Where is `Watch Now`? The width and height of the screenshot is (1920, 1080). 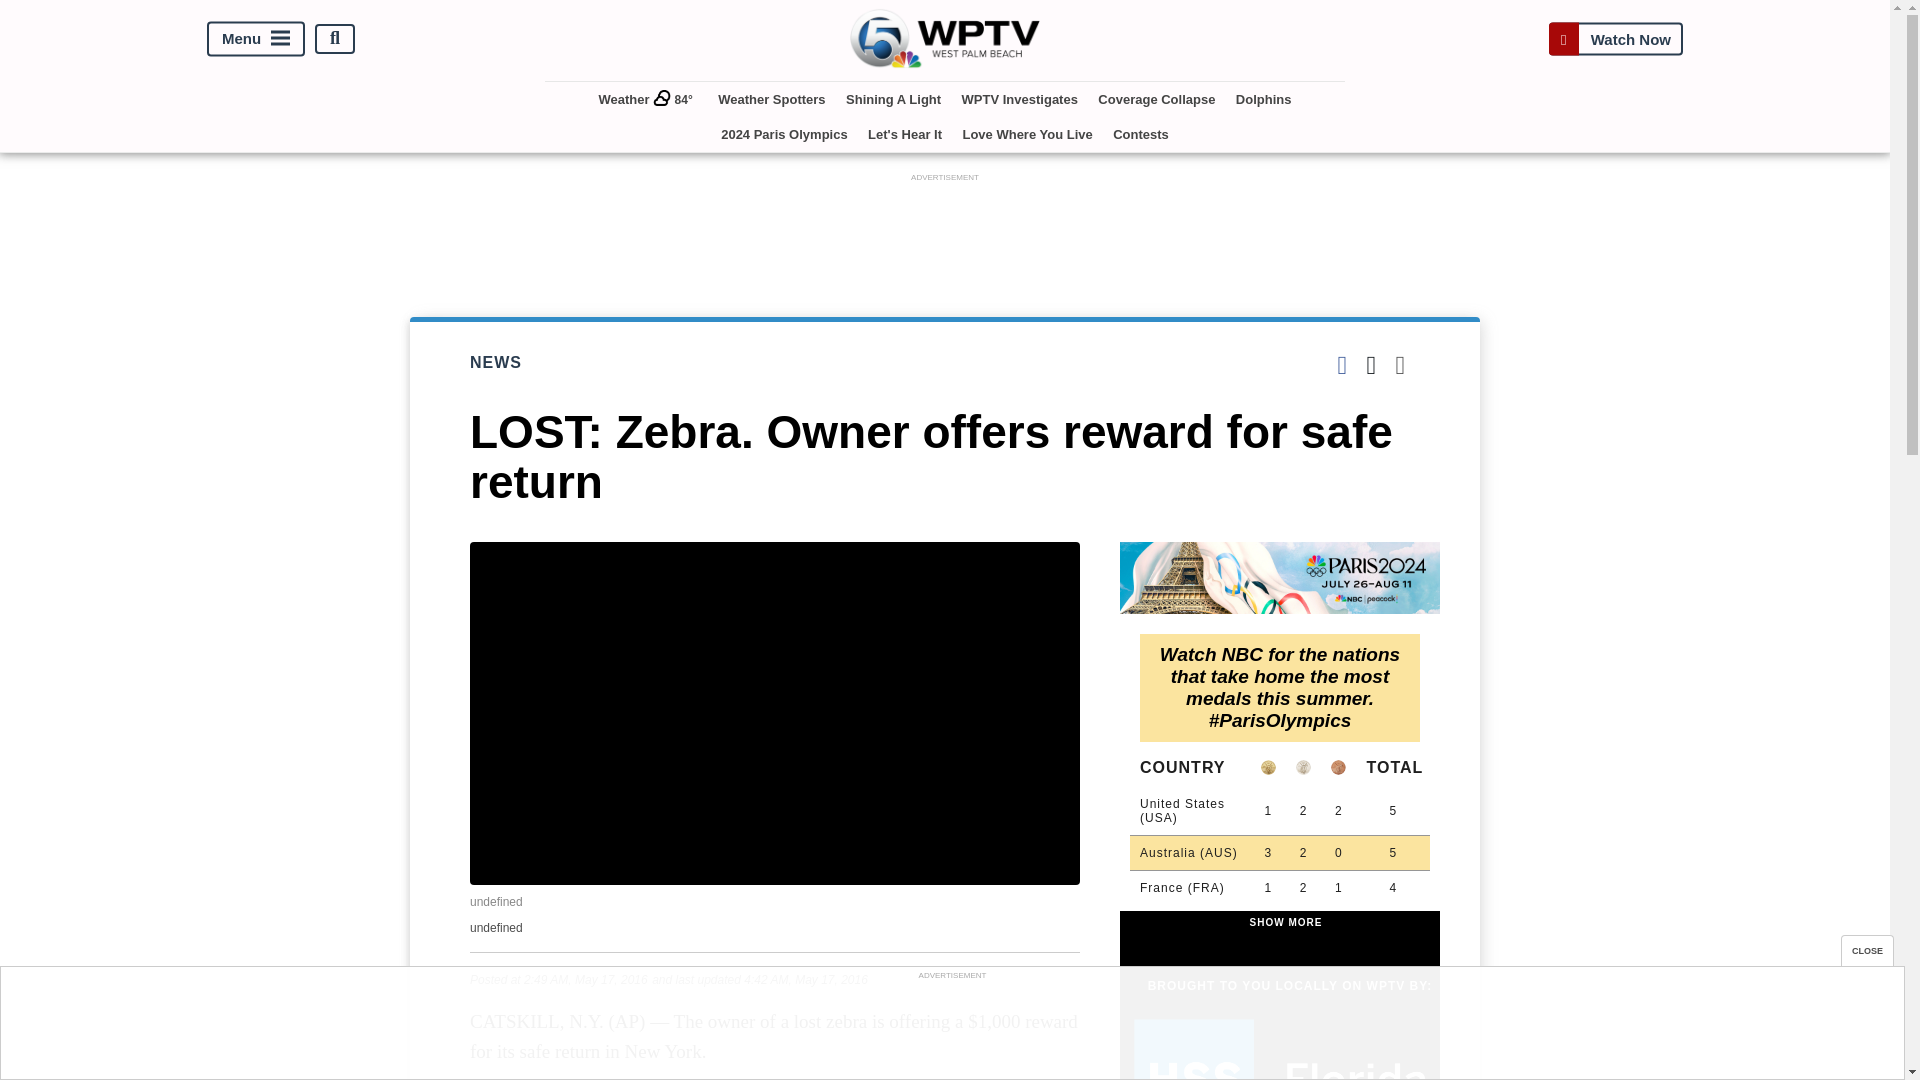
Watch Now is located at coordinates (1615, 38).